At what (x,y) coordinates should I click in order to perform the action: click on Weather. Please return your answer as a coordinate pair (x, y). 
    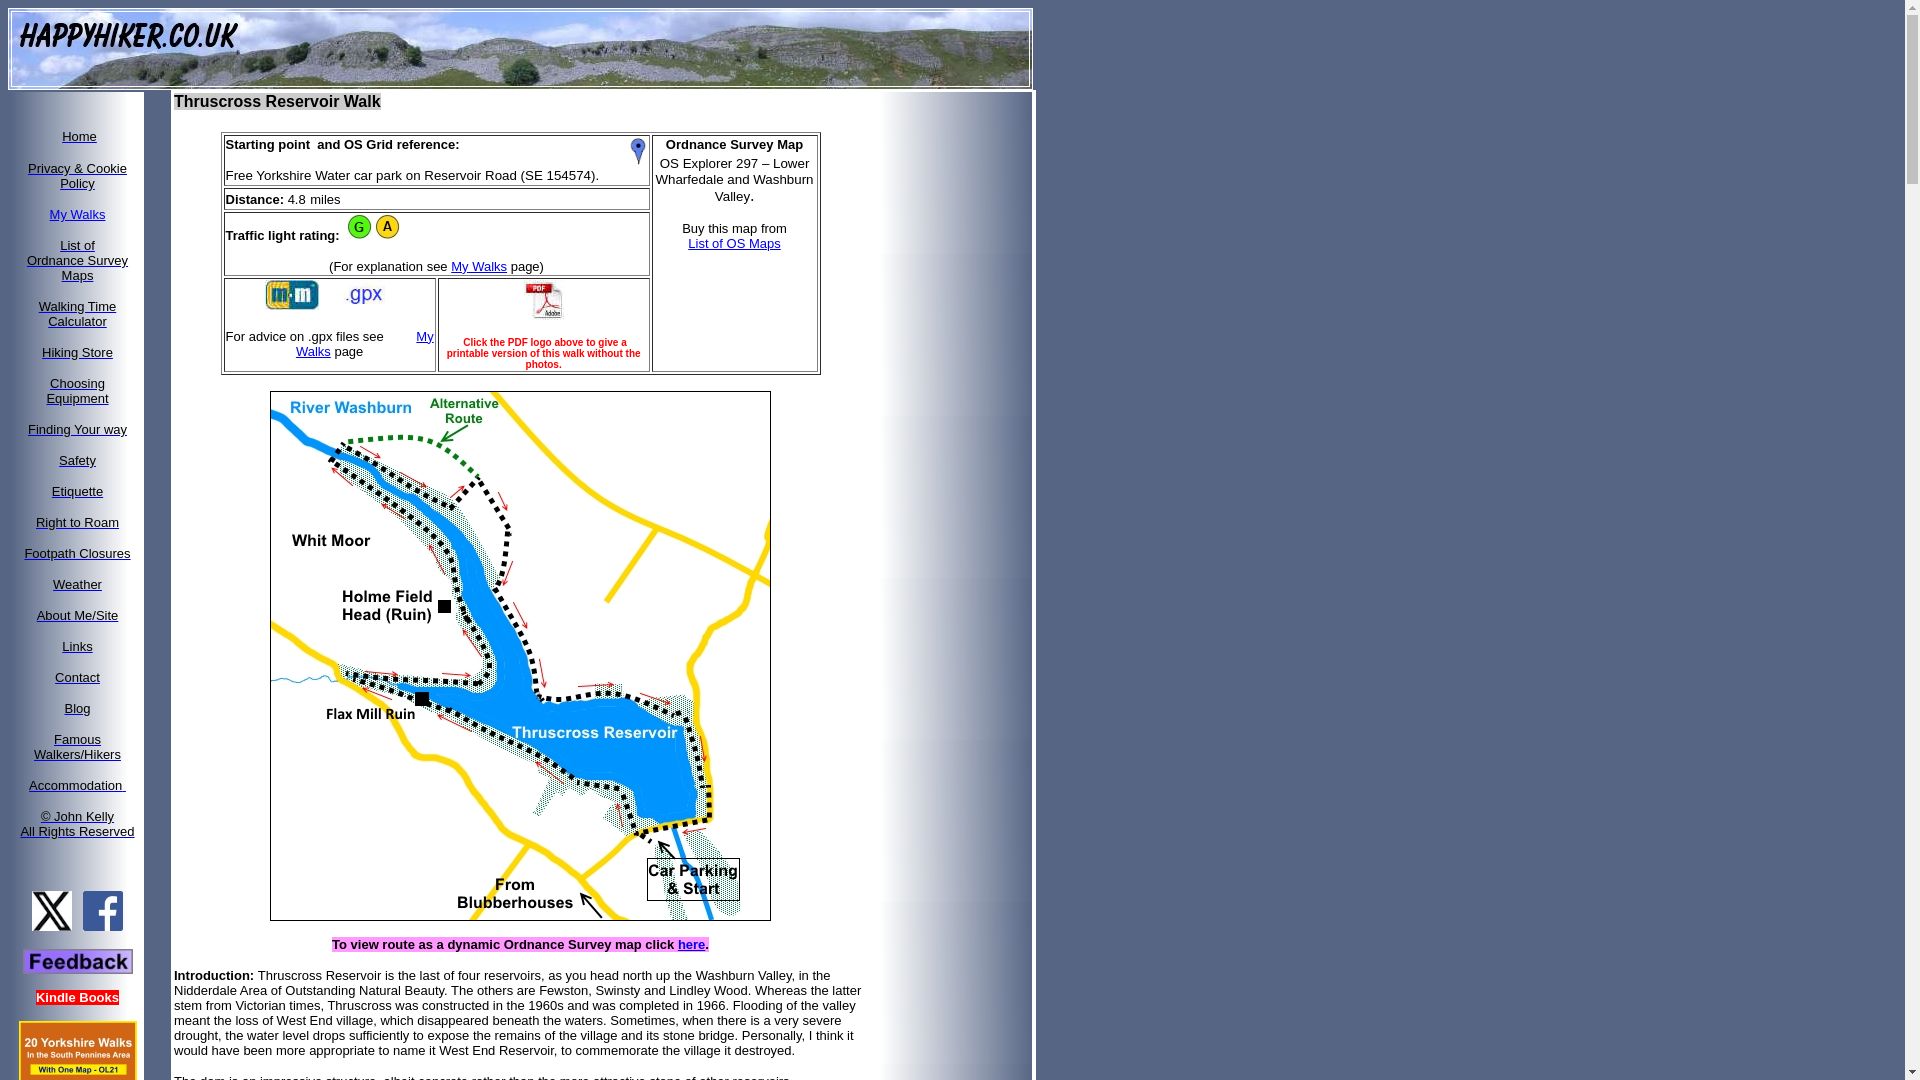
    Looking at the image, I should click on (77, 430).